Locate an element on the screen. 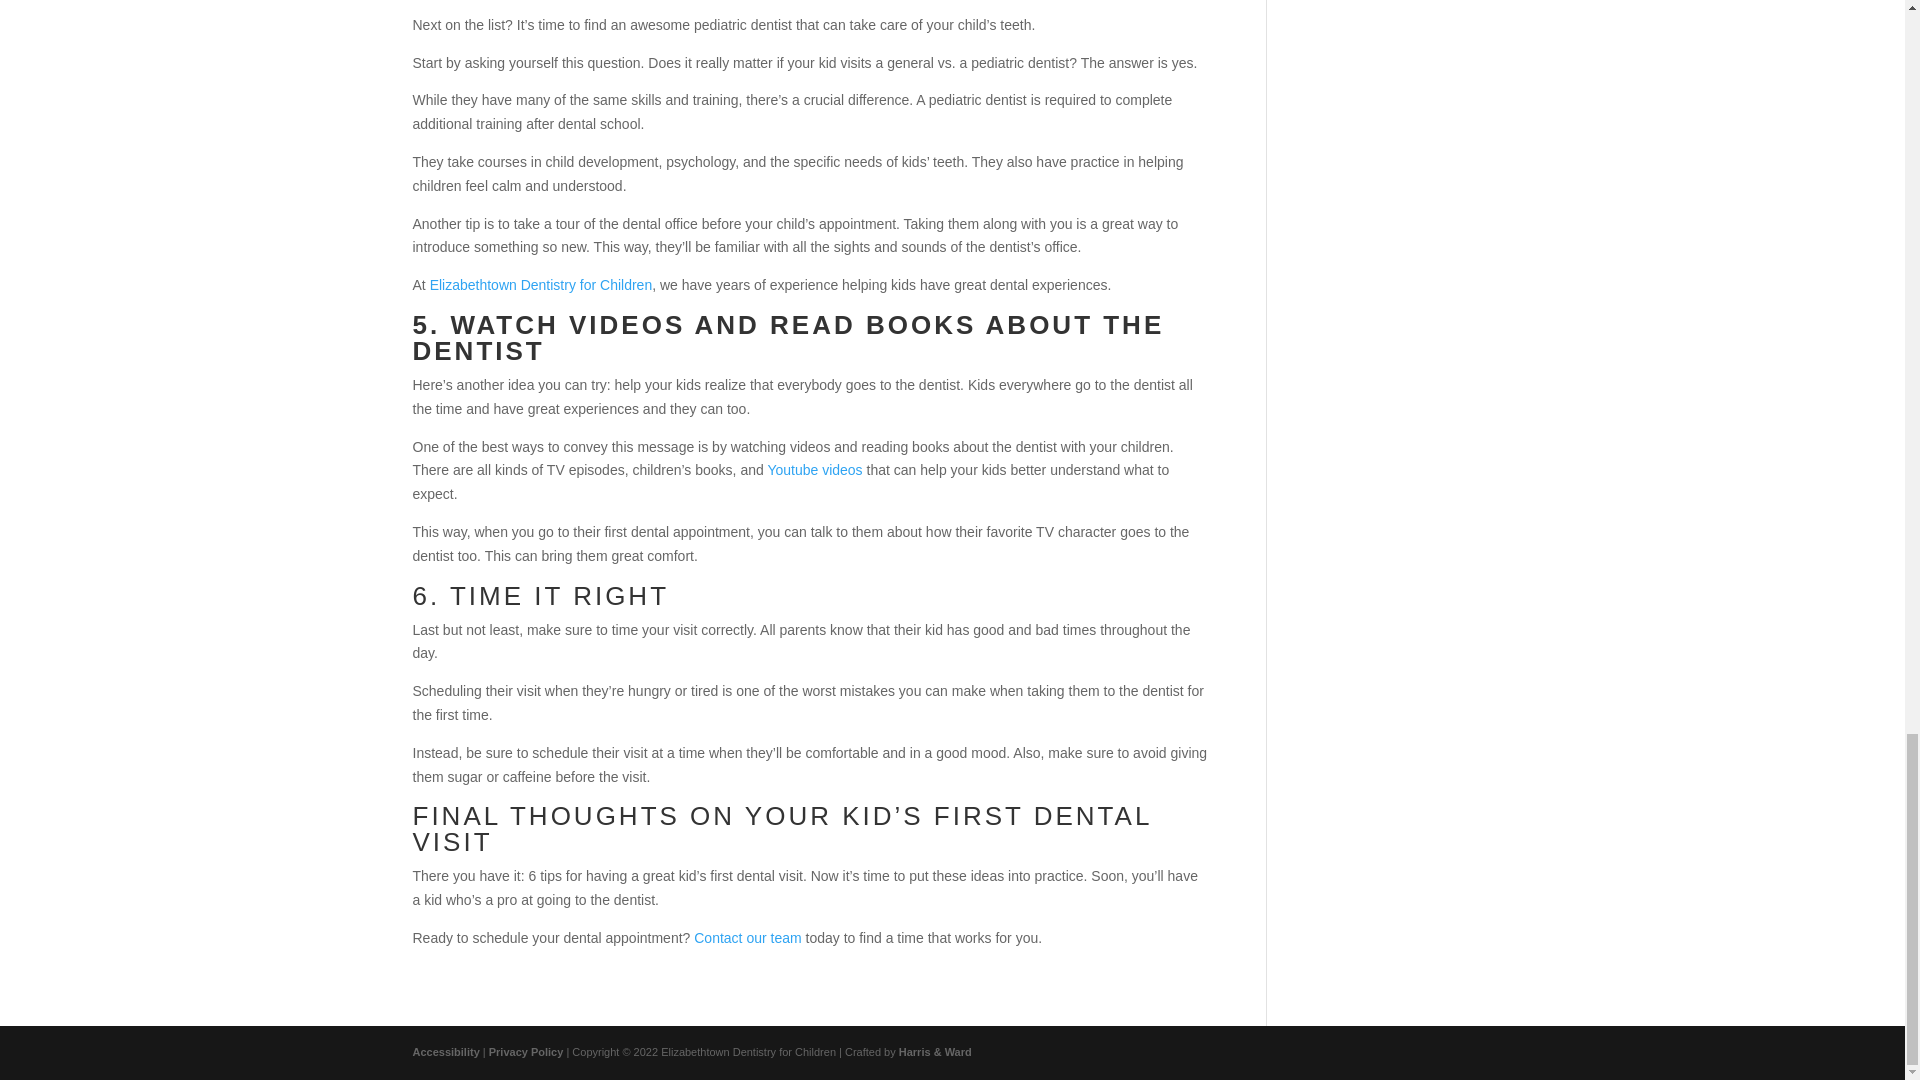  Contact our team is located at coordinates (746, 938).